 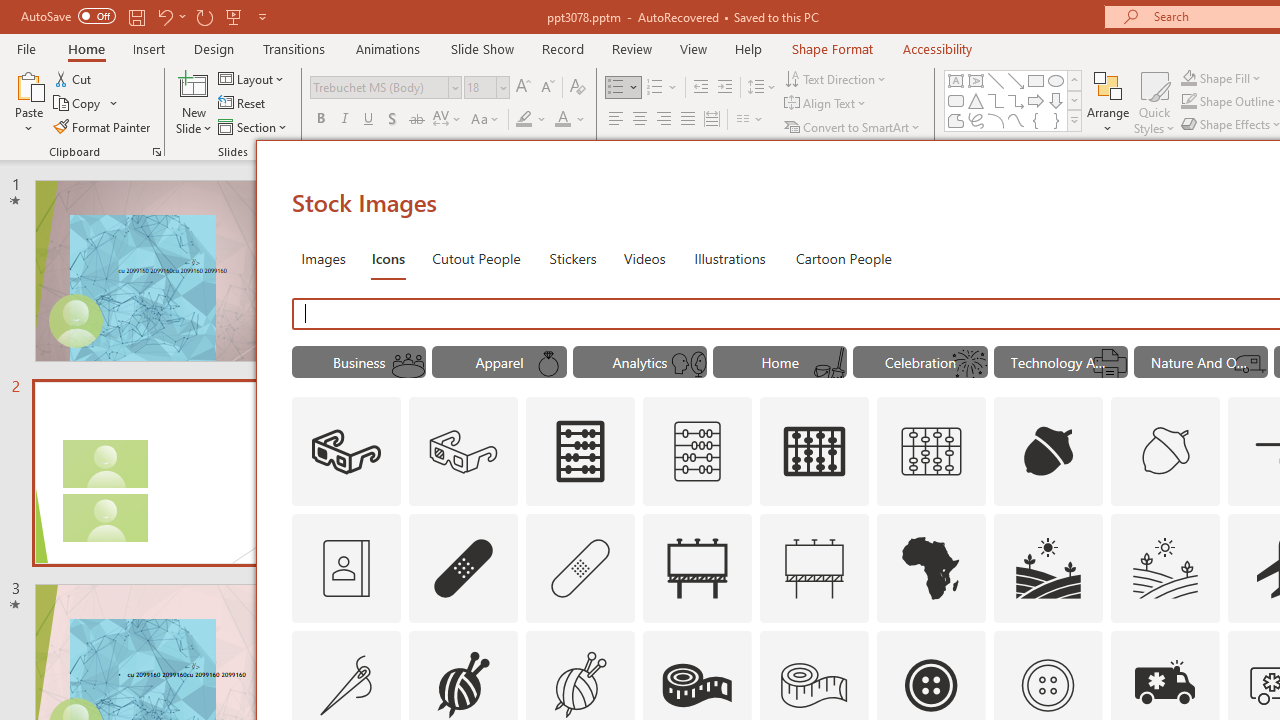 I want to click on Shape Outline Green, Accent 1, so click(x=1188, y=102).